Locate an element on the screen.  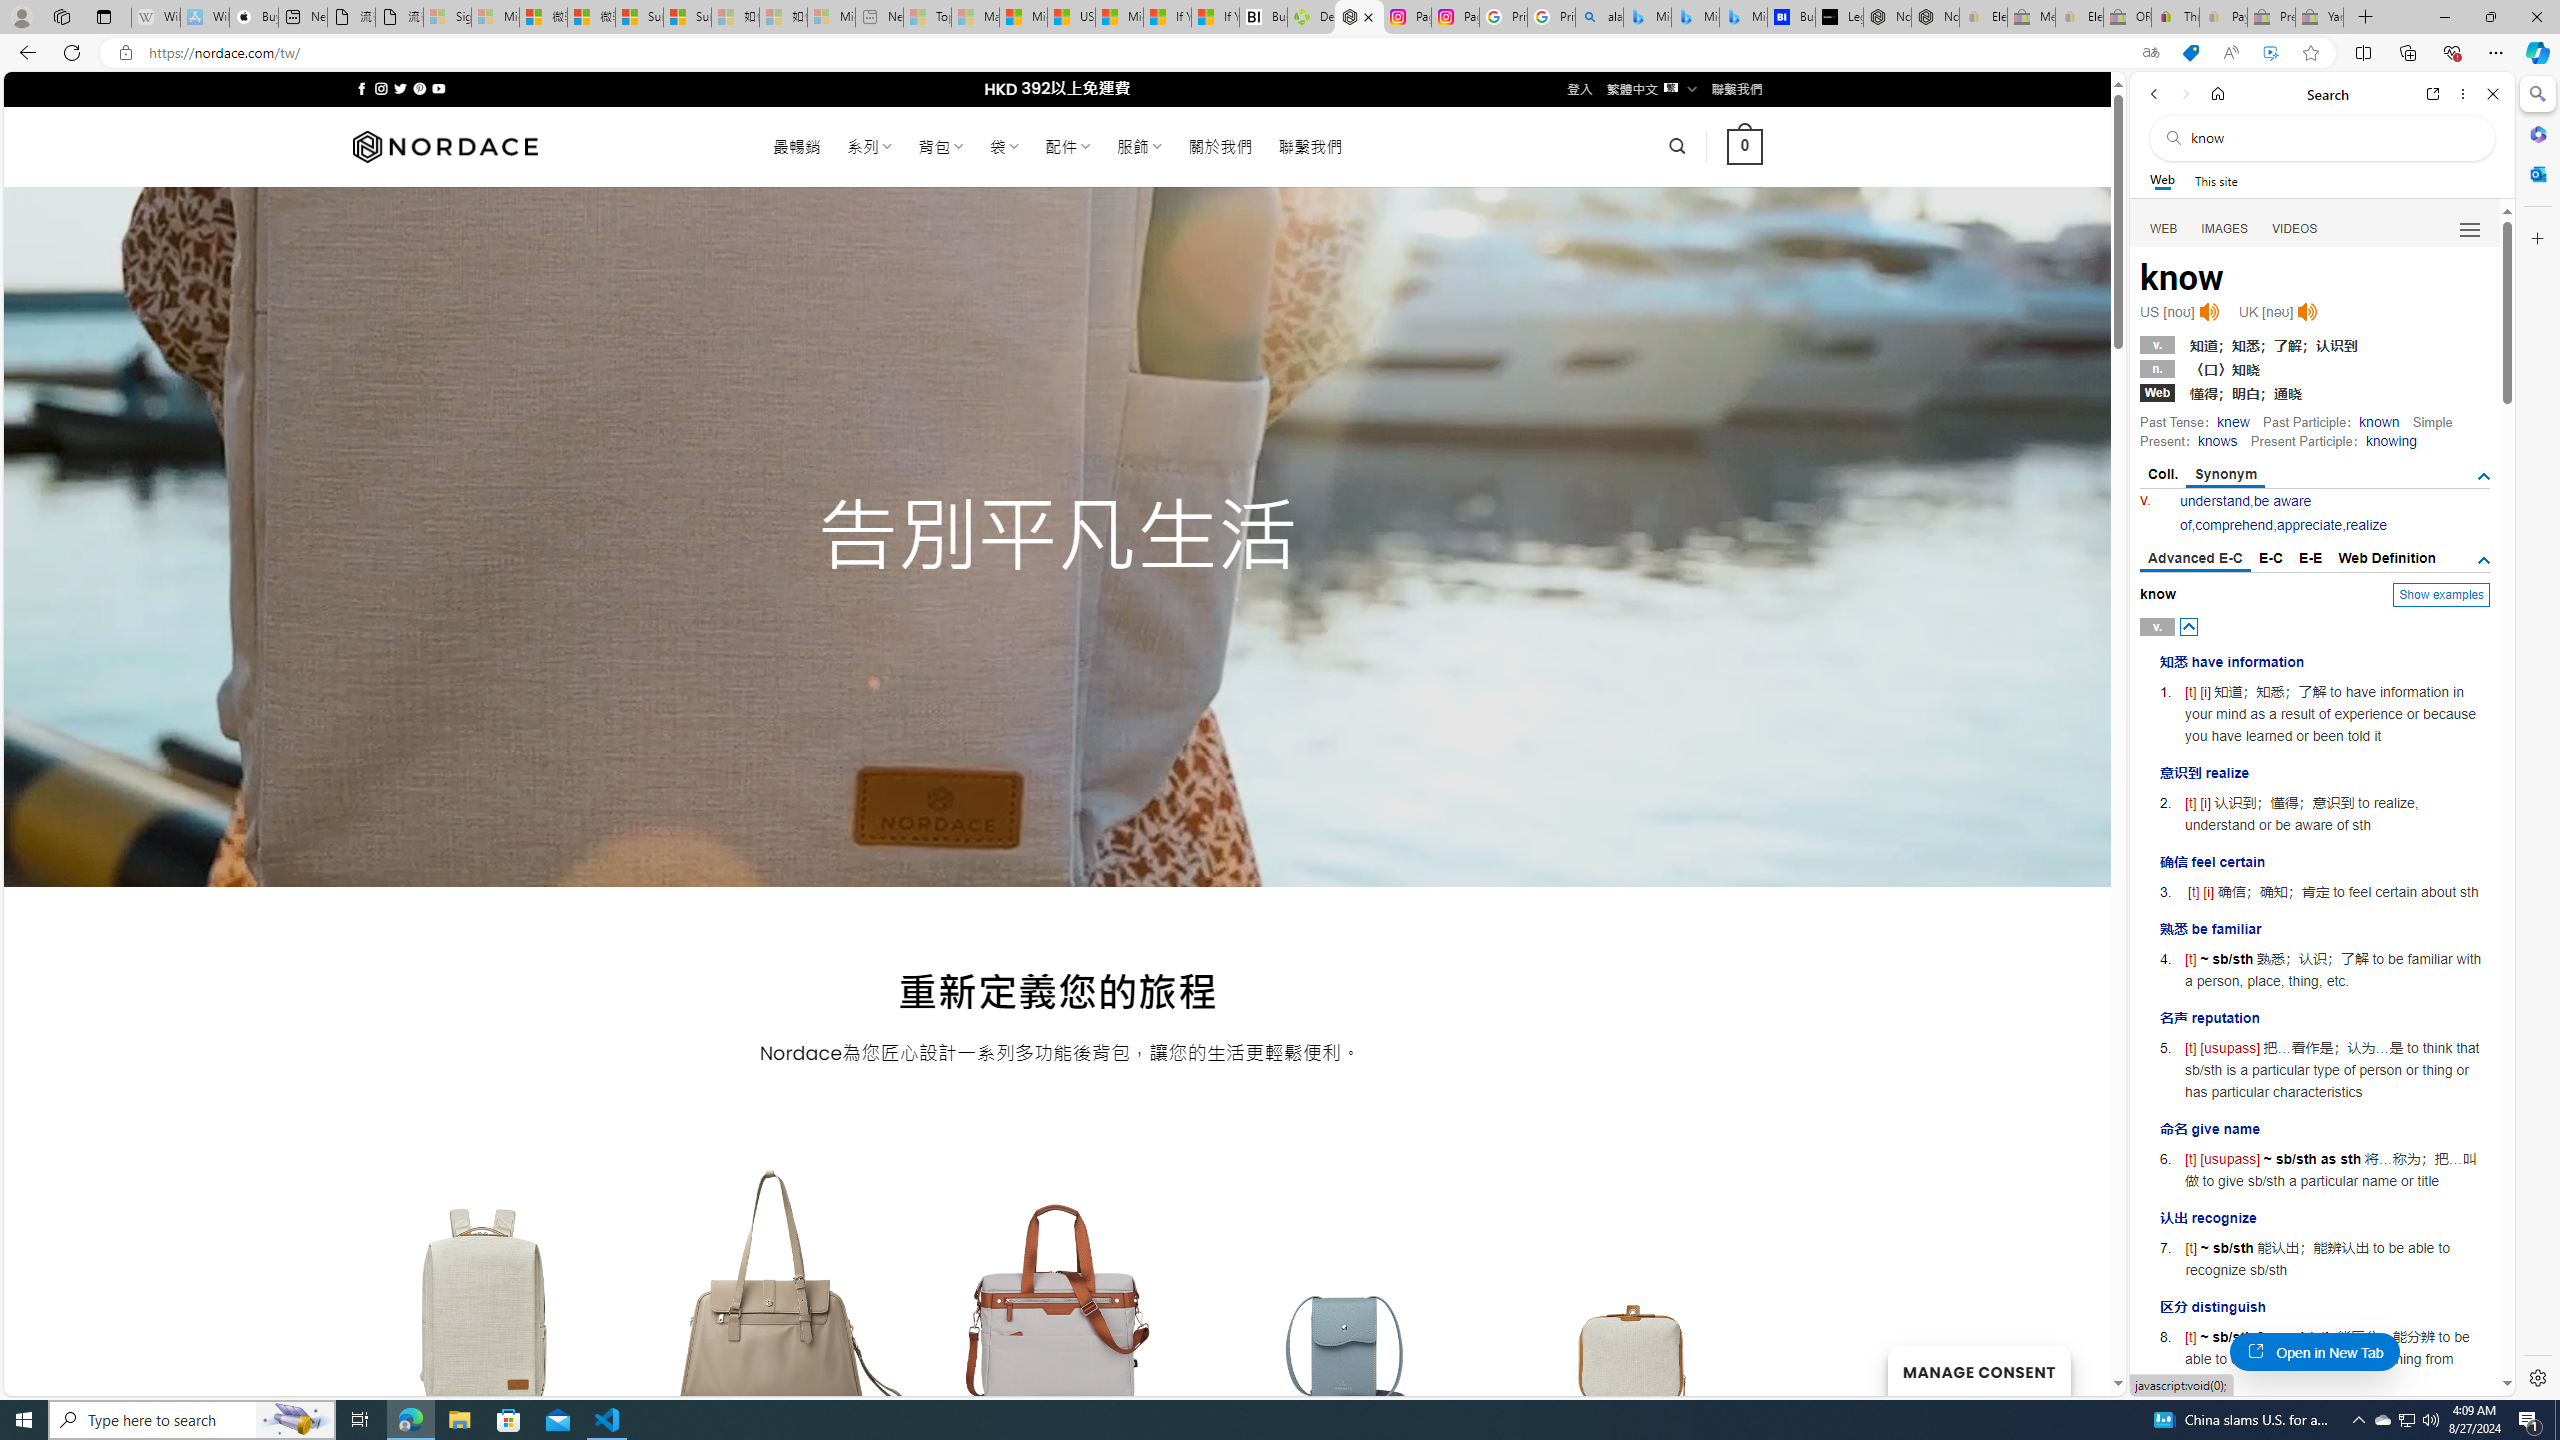
knows is located at coordinates (2216, 441).